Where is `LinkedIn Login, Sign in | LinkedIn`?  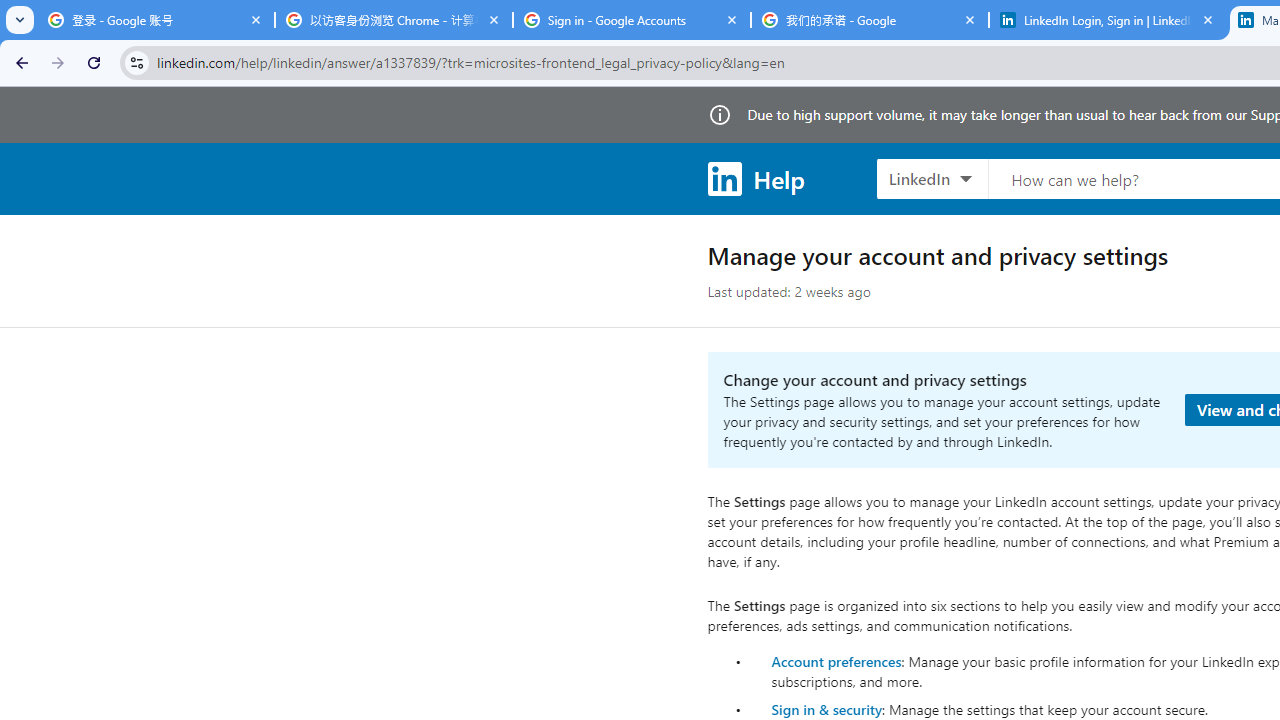 LinkedIn Login, Sign in | LinkedIn is located at coordinates (1108, 20).